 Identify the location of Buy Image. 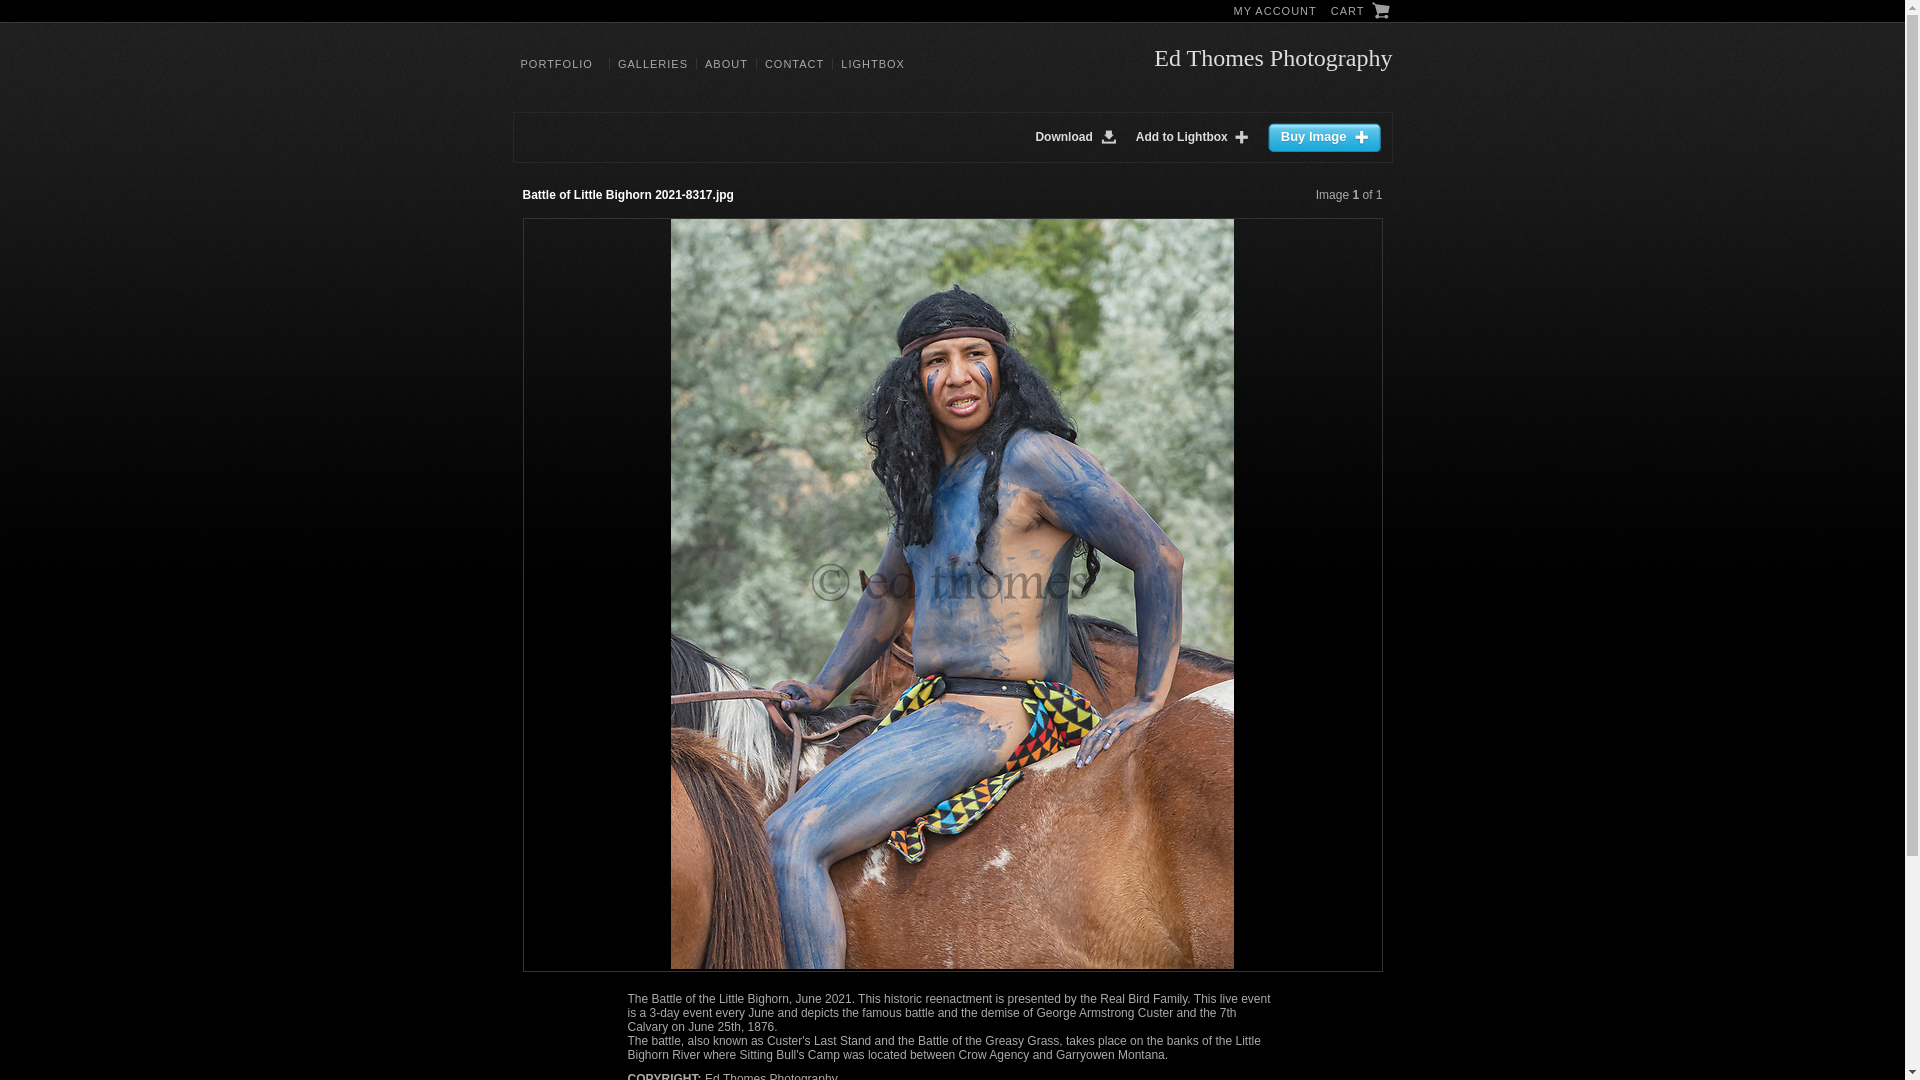
(1324, 138).